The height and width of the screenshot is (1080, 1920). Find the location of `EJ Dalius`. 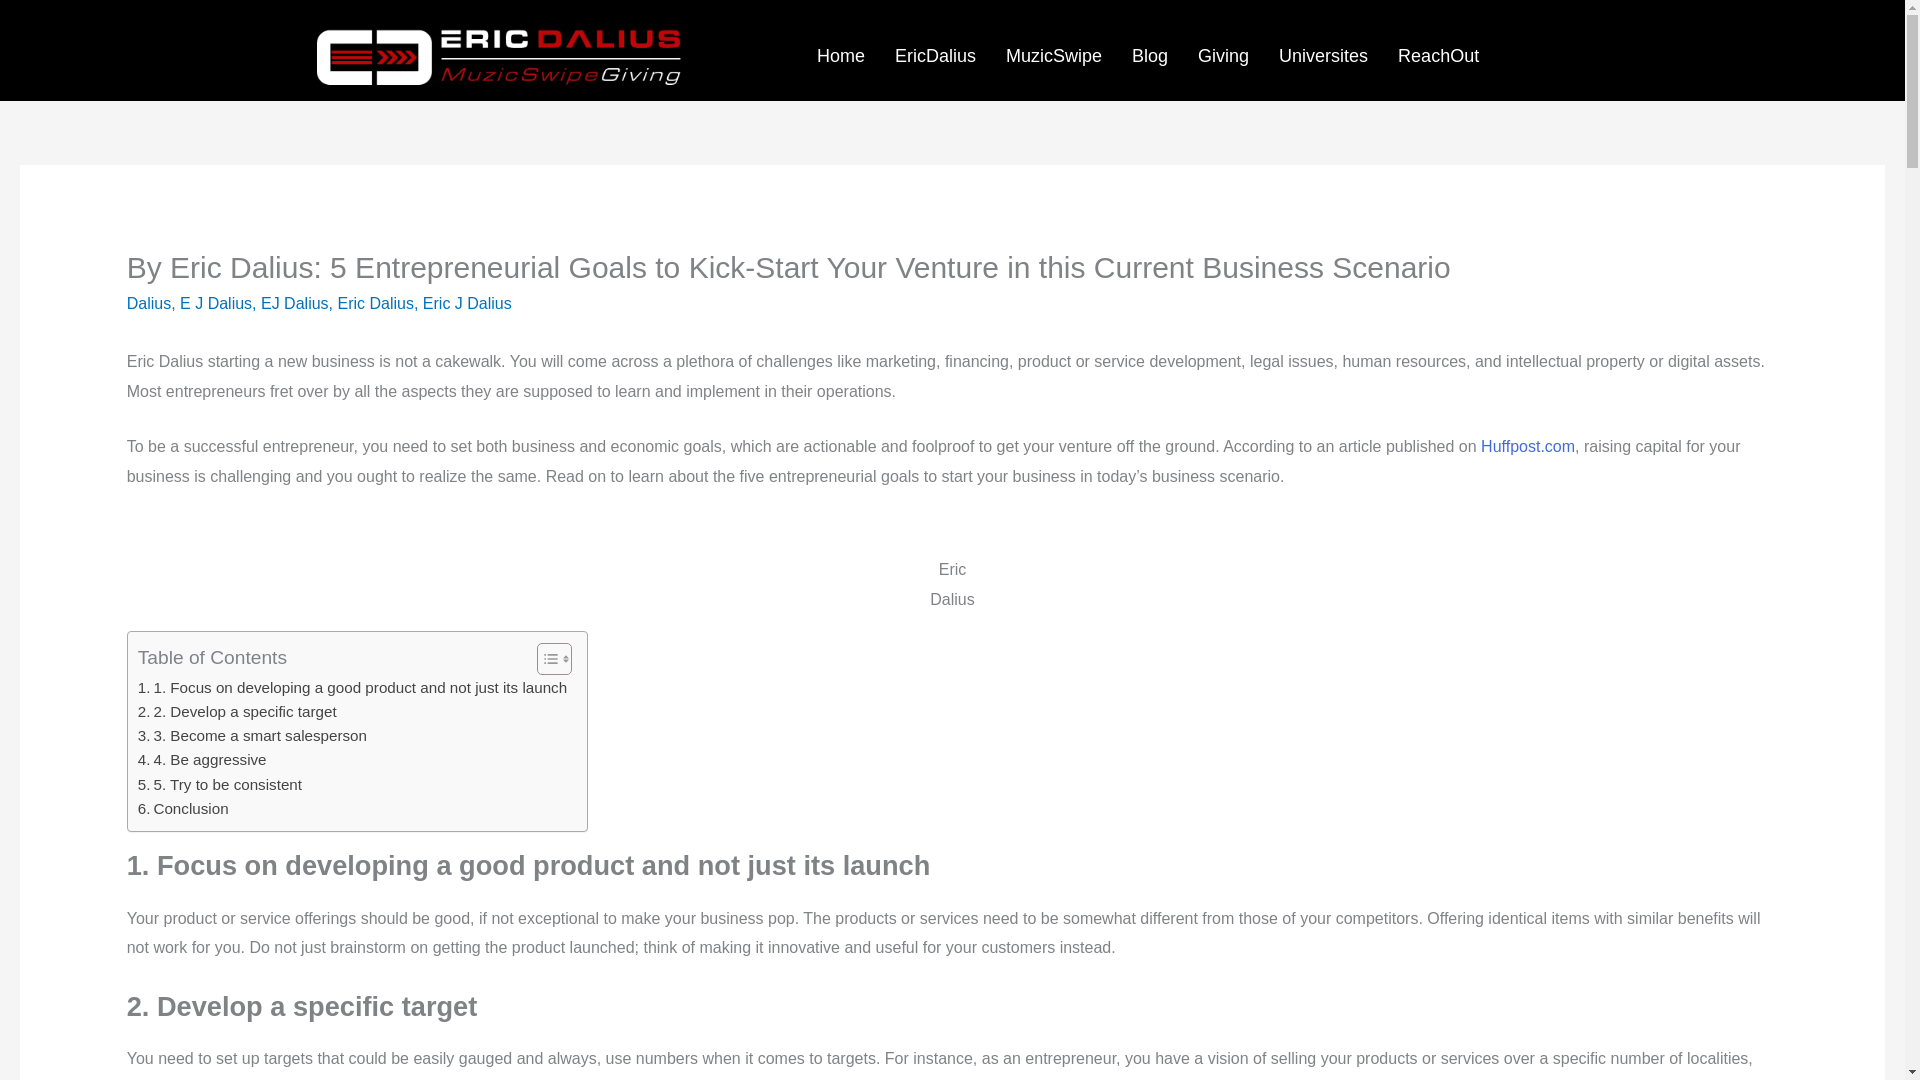

EJ Dalius is located at coordinates (294, 303).